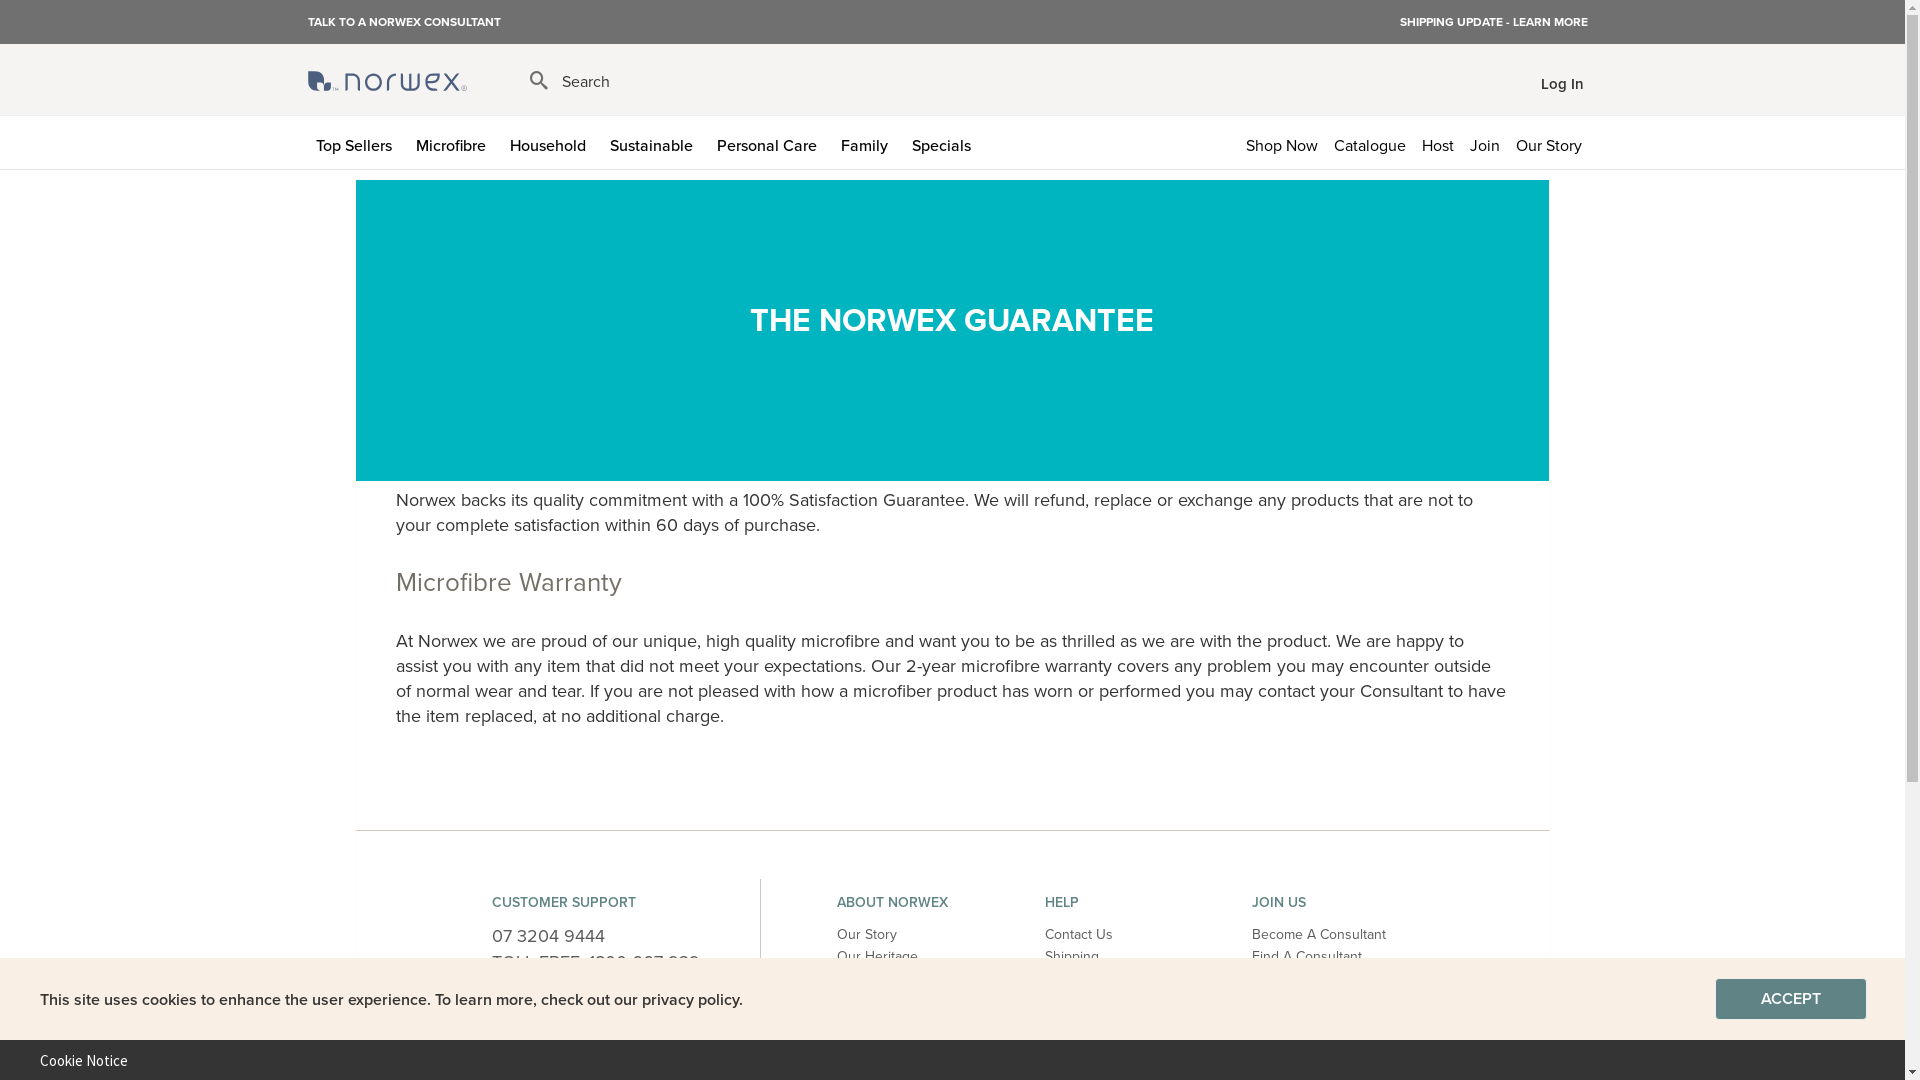  What do you see at coordinates (1104, 978) in the screenshot?
I see `Product Guarantee` at bounding box center [1104, 978].